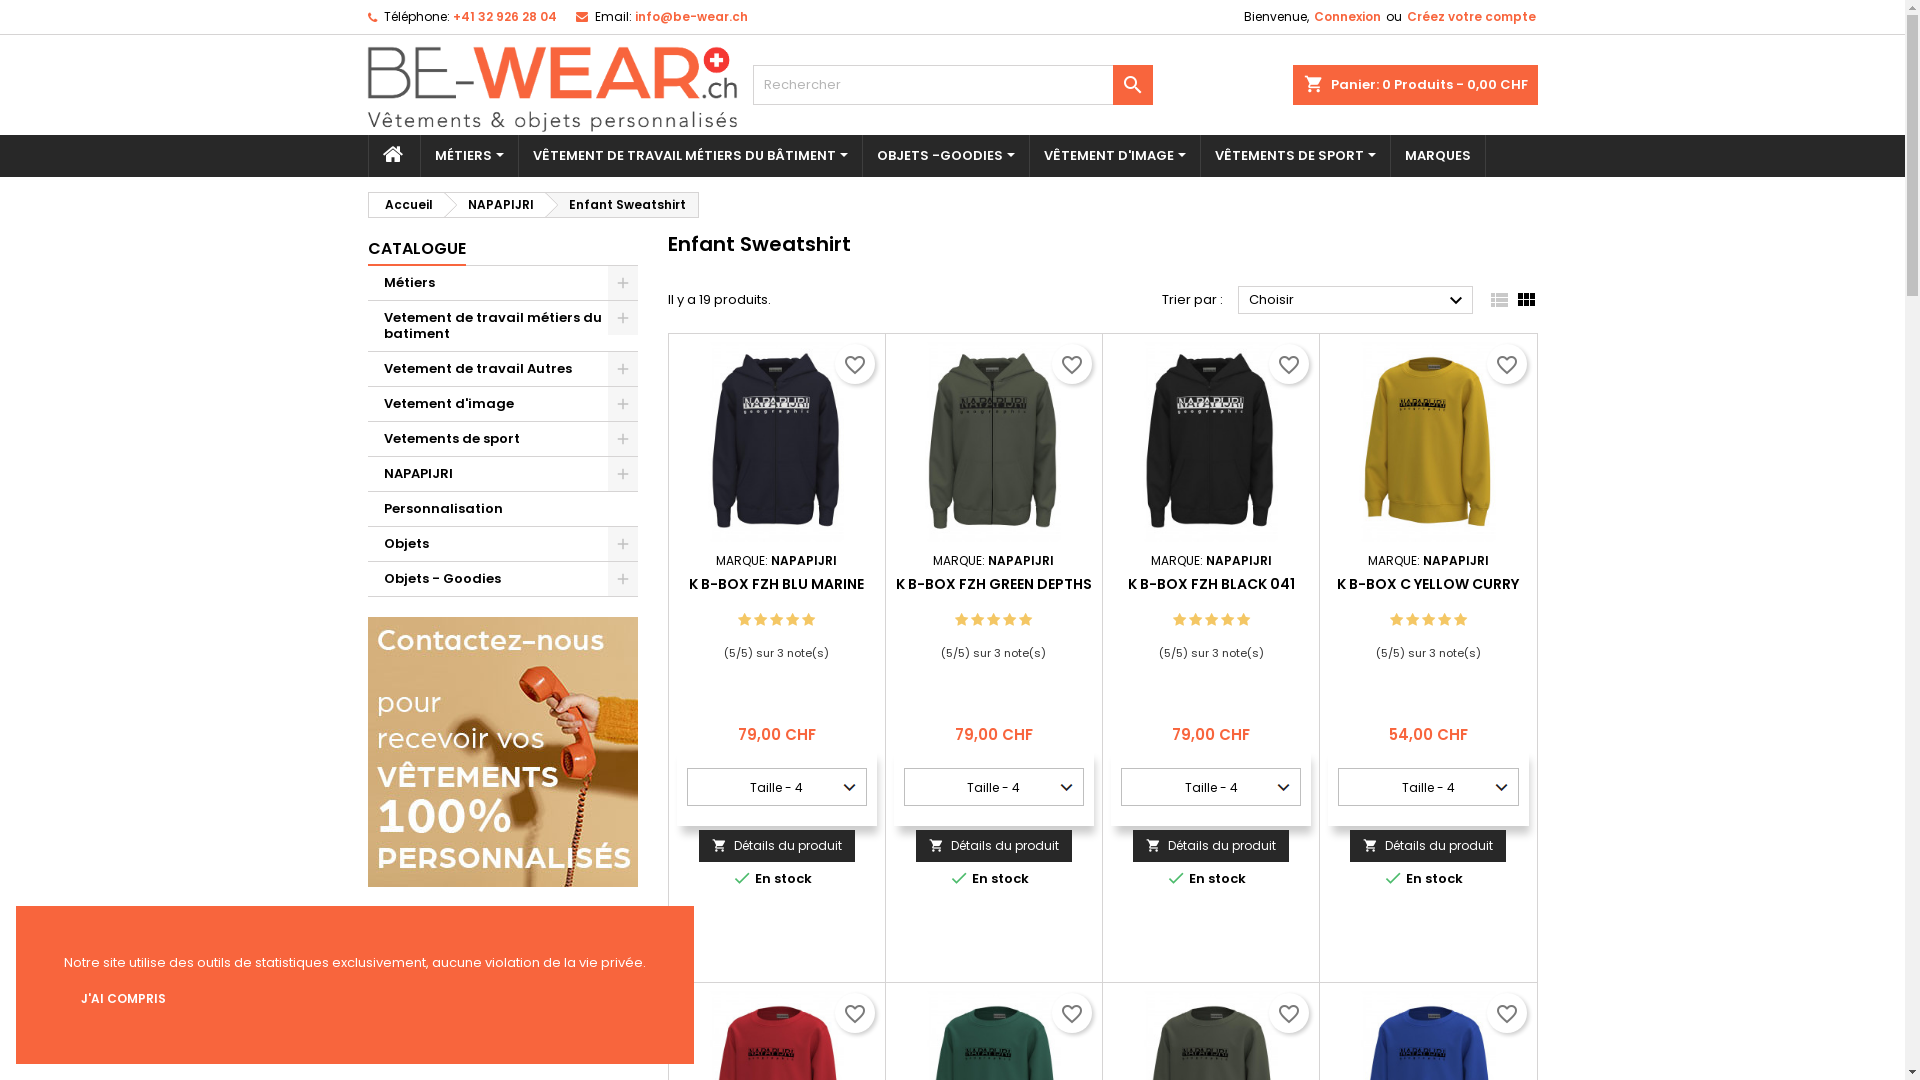  What do you see at coordinates (572, 1058) in the screenshot?
I see `2` at bounding box center [572, 1058].